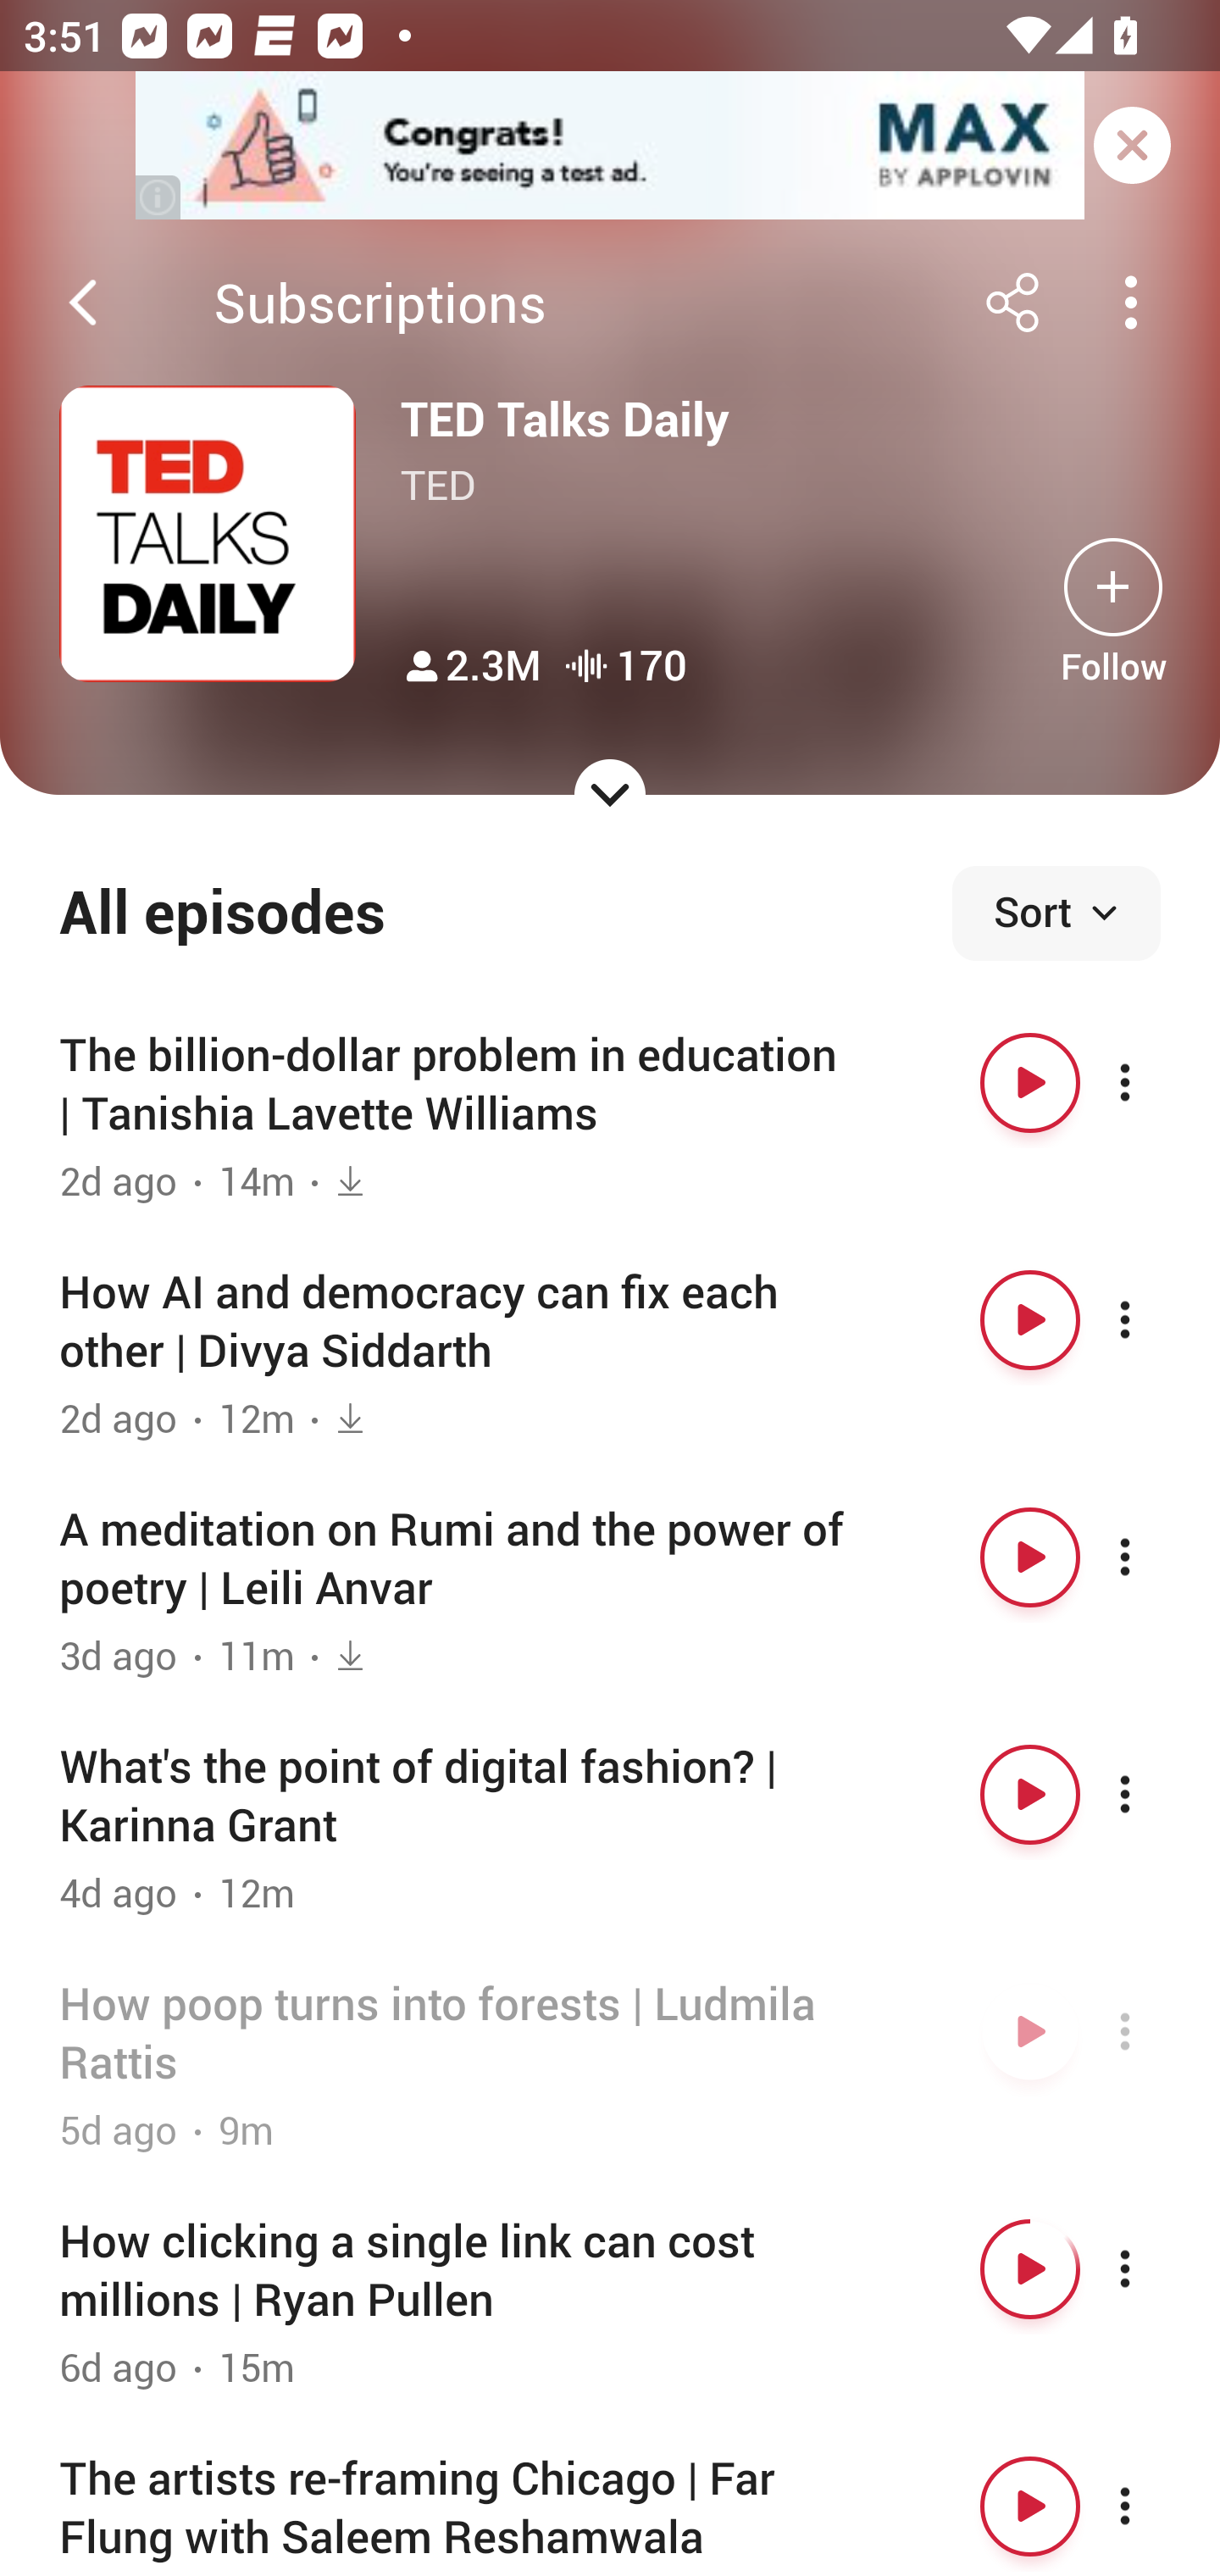  Describe the element at coordinates (159, 197) in the screenshot. I see `(i)` at that location.